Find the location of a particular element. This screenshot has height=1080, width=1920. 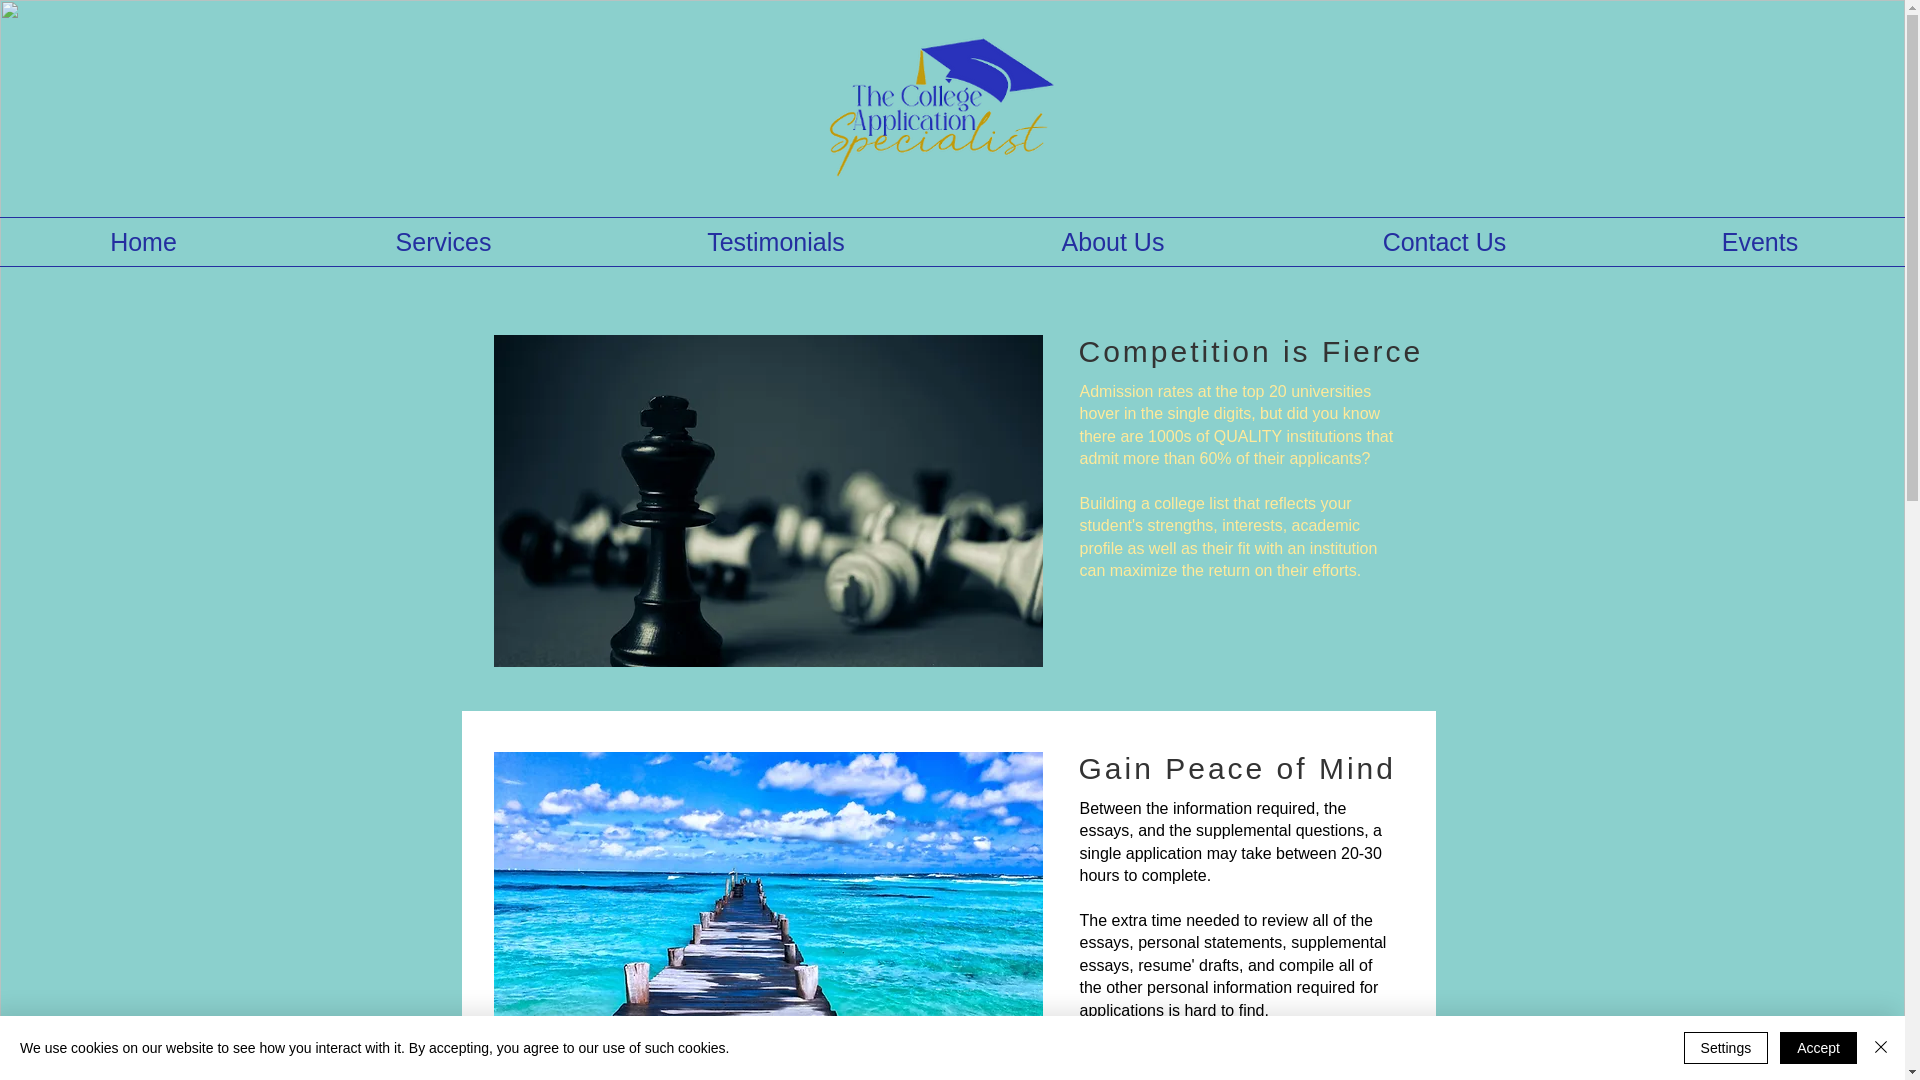

About Us is located at coordinates (1113, 242).